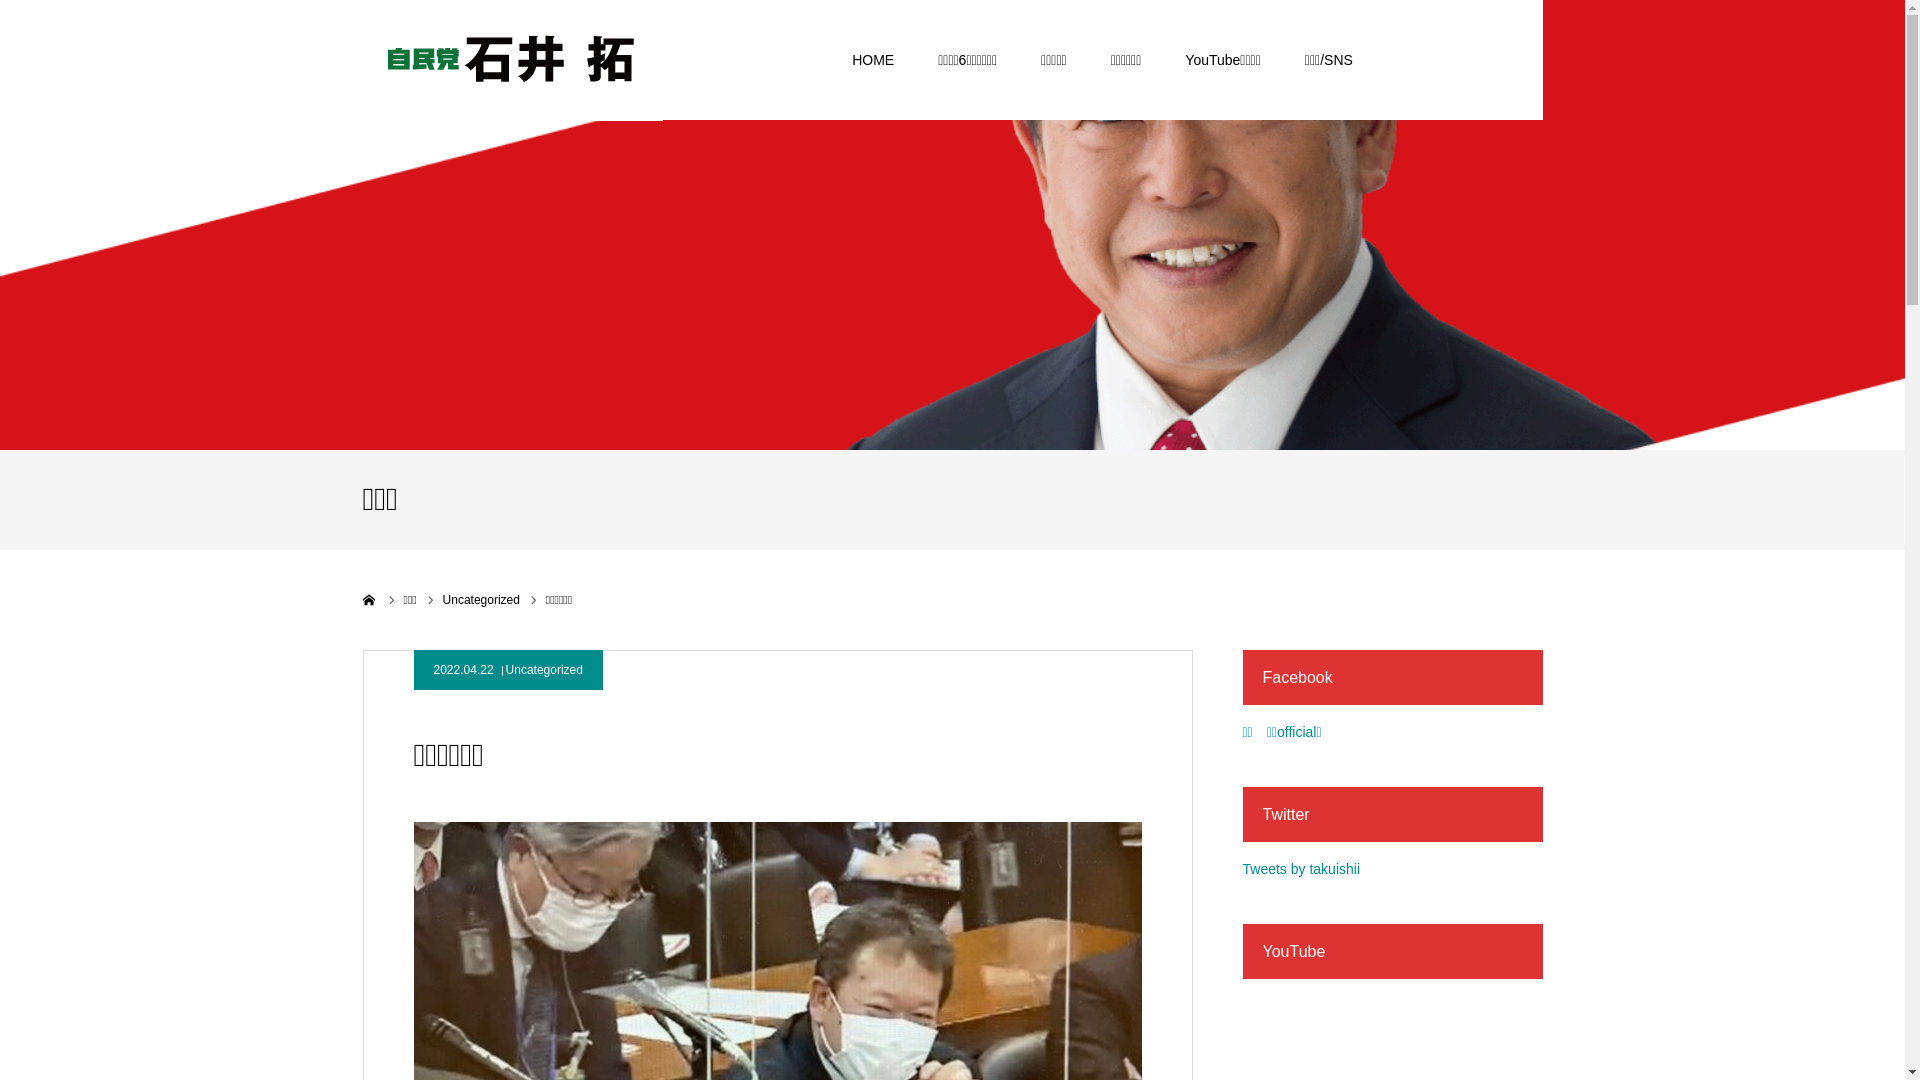 The image size is (1920, 1080). What do you see at coordinates (873, 60) in the screenshot?
I see `HOME` at bounding box center [873, 60].